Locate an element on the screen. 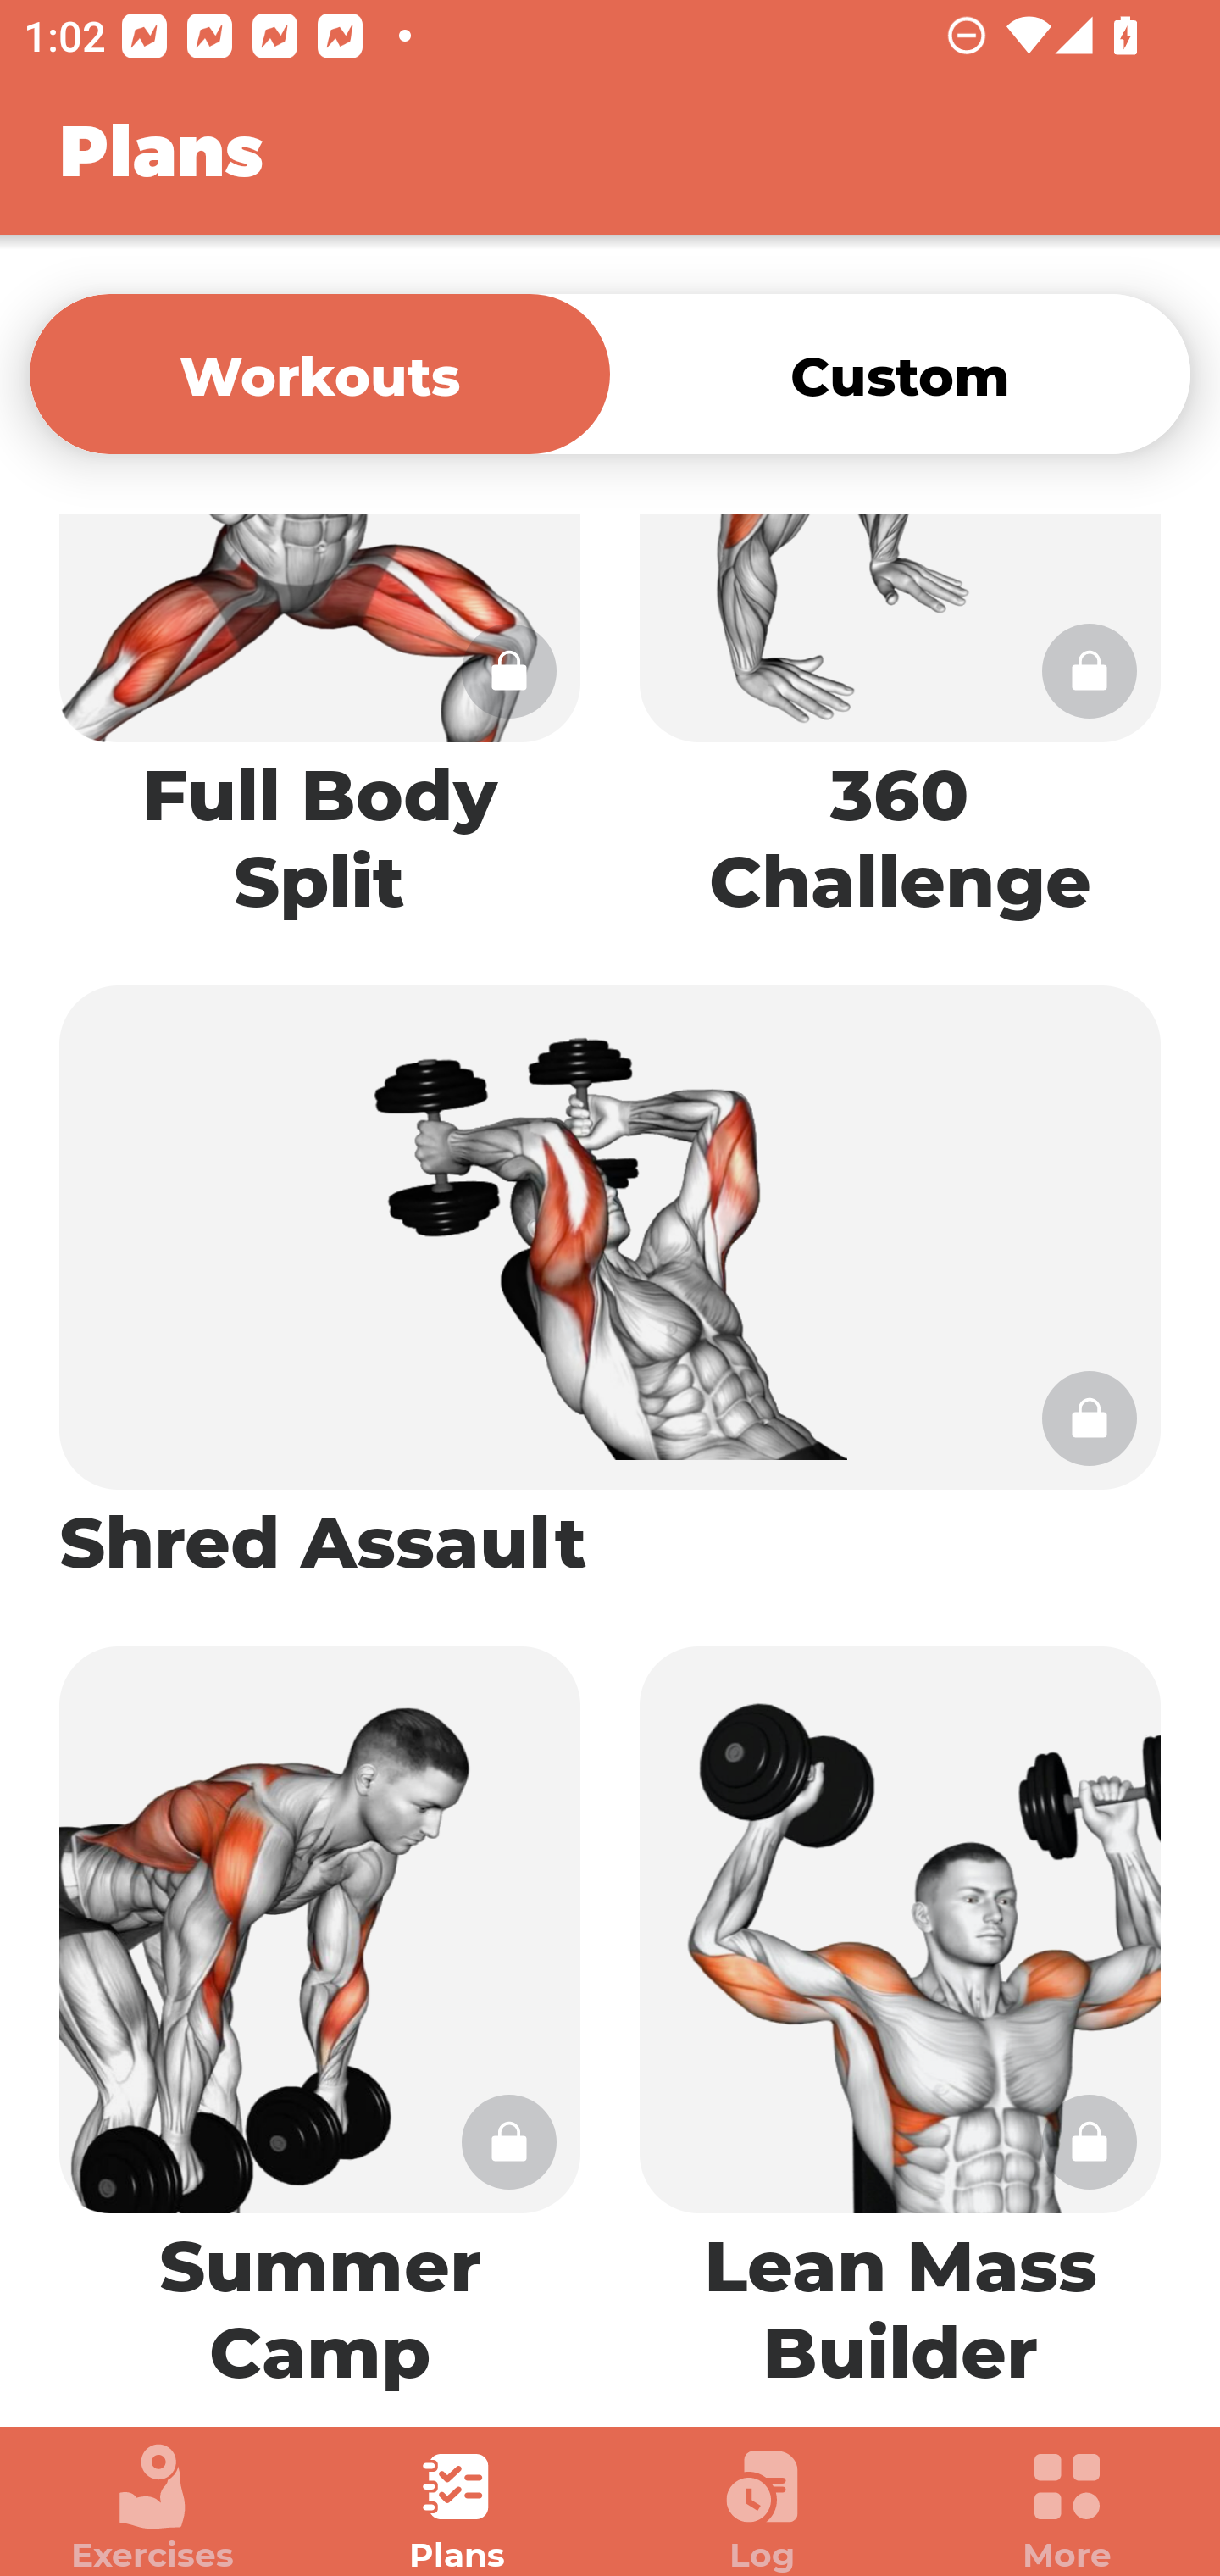  More is located at coordinates (1067, 2508).